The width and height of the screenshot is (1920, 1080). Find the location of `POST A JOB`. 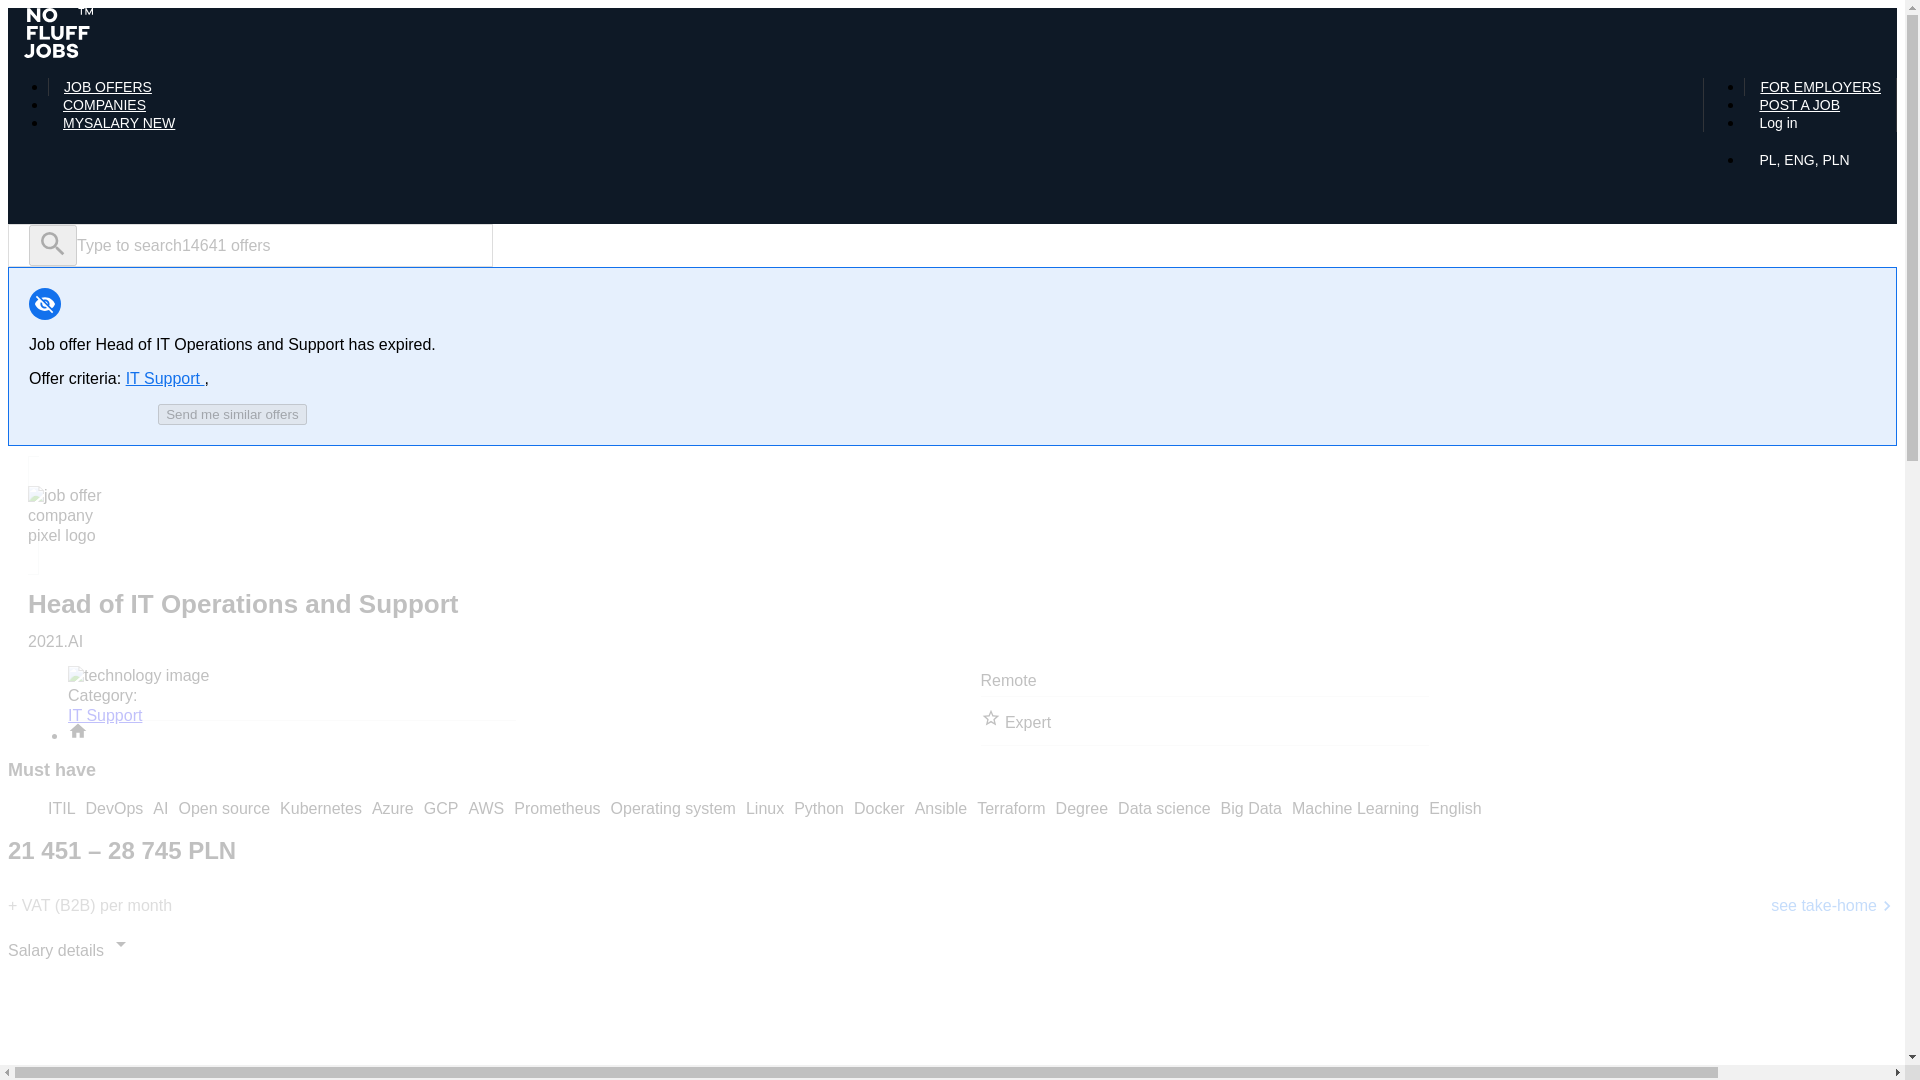

POST A JOB is located at coordinates (1798, 105).